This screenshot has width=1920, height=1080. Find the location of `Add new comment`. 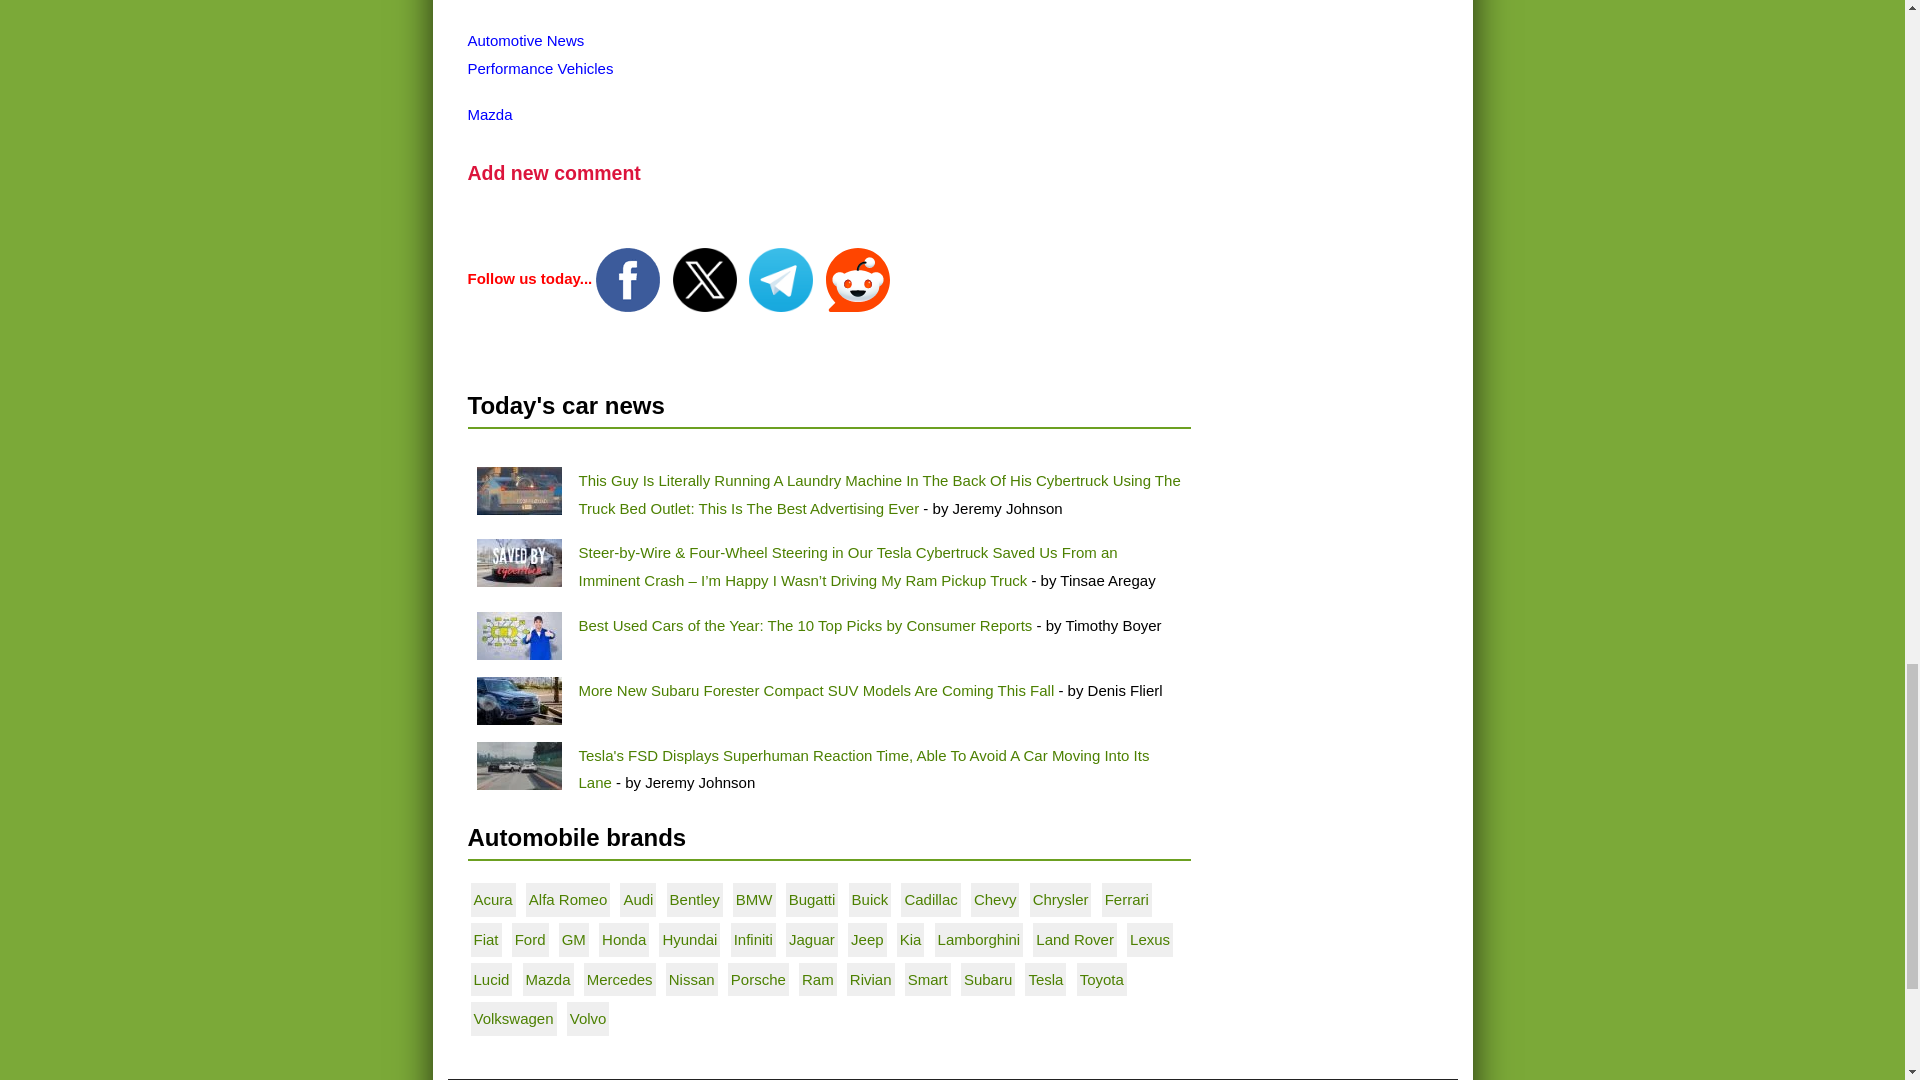

Add new comment is located at coordinates (554, 172).